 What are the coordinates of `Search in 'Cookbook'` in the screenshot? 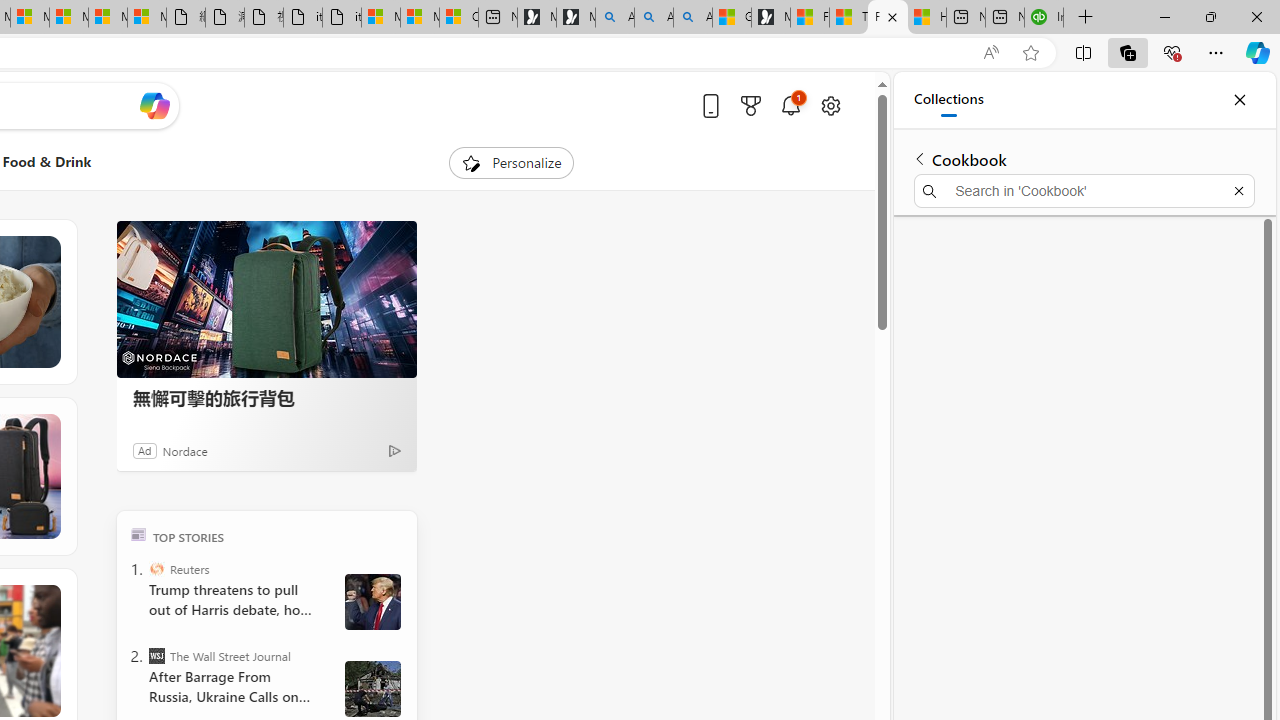 It's located at (1084, 190).